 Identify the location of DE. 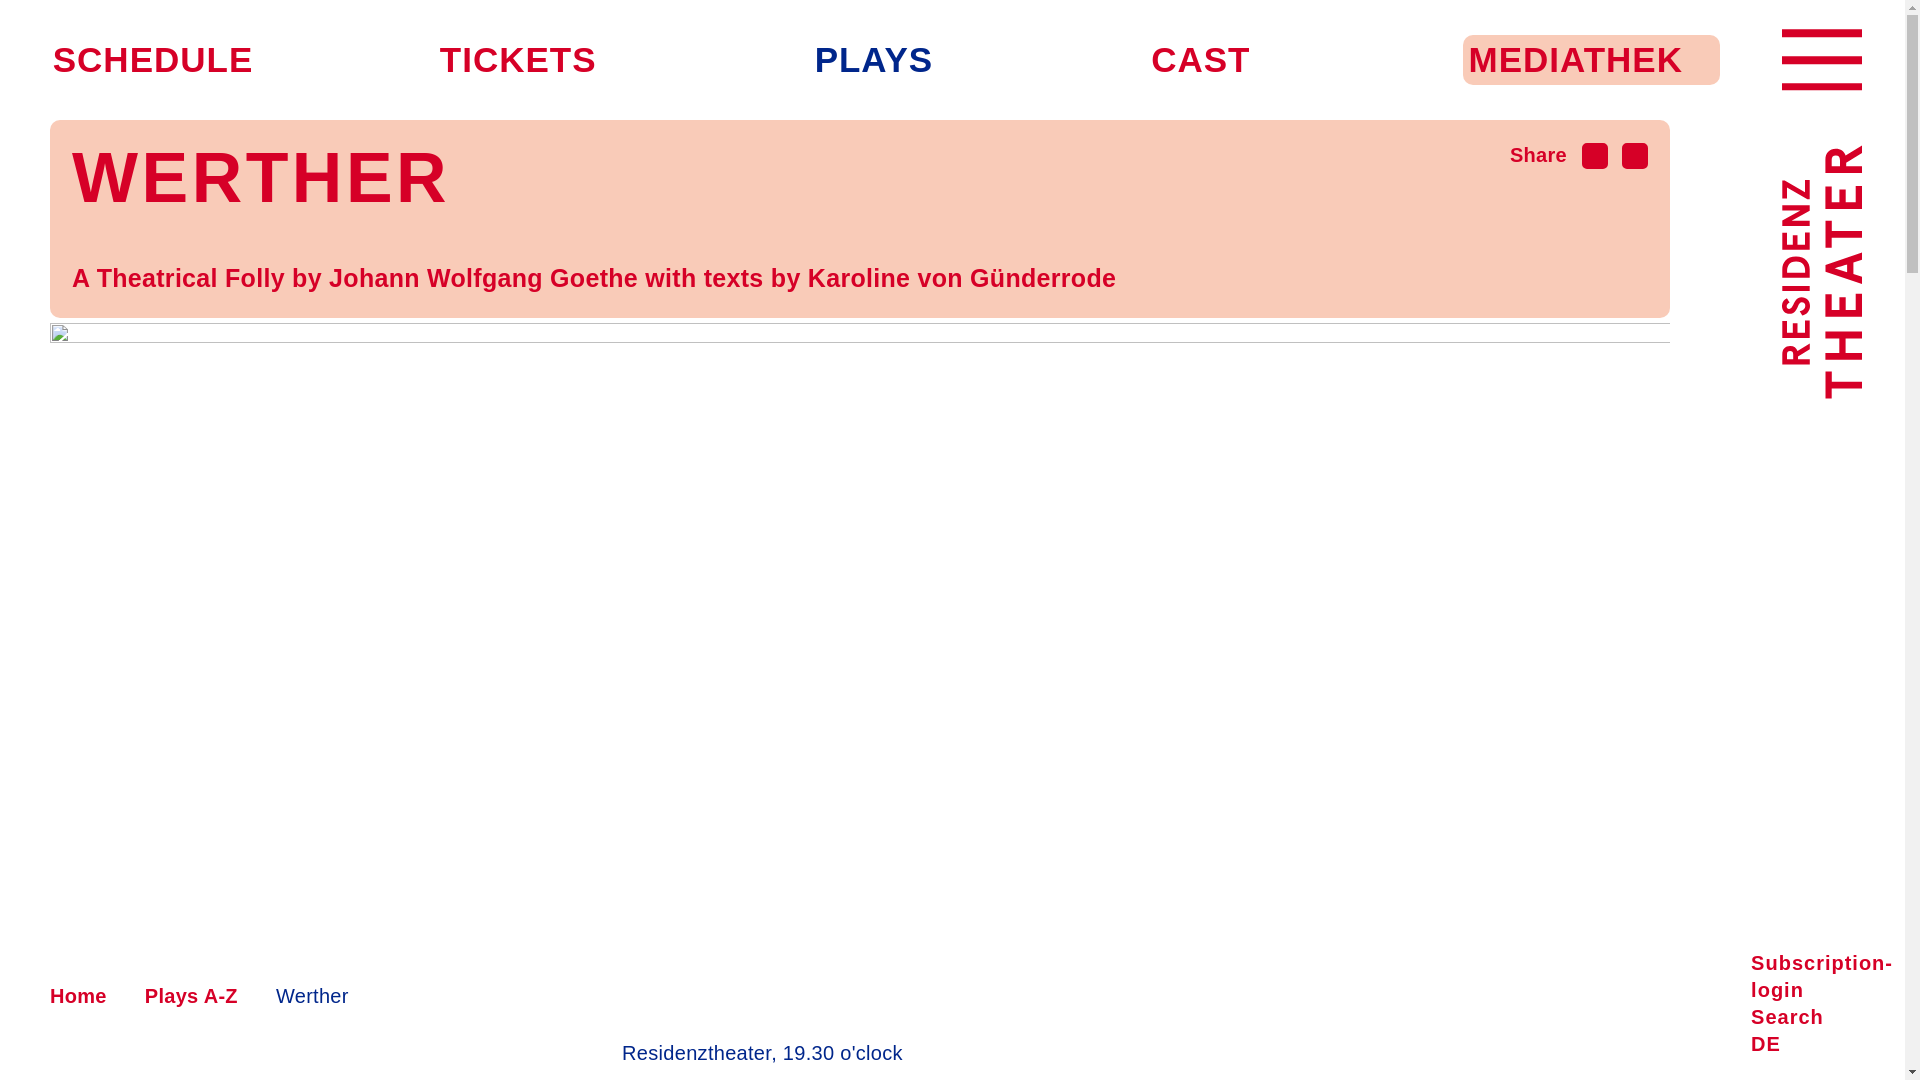
(1765, 1044).